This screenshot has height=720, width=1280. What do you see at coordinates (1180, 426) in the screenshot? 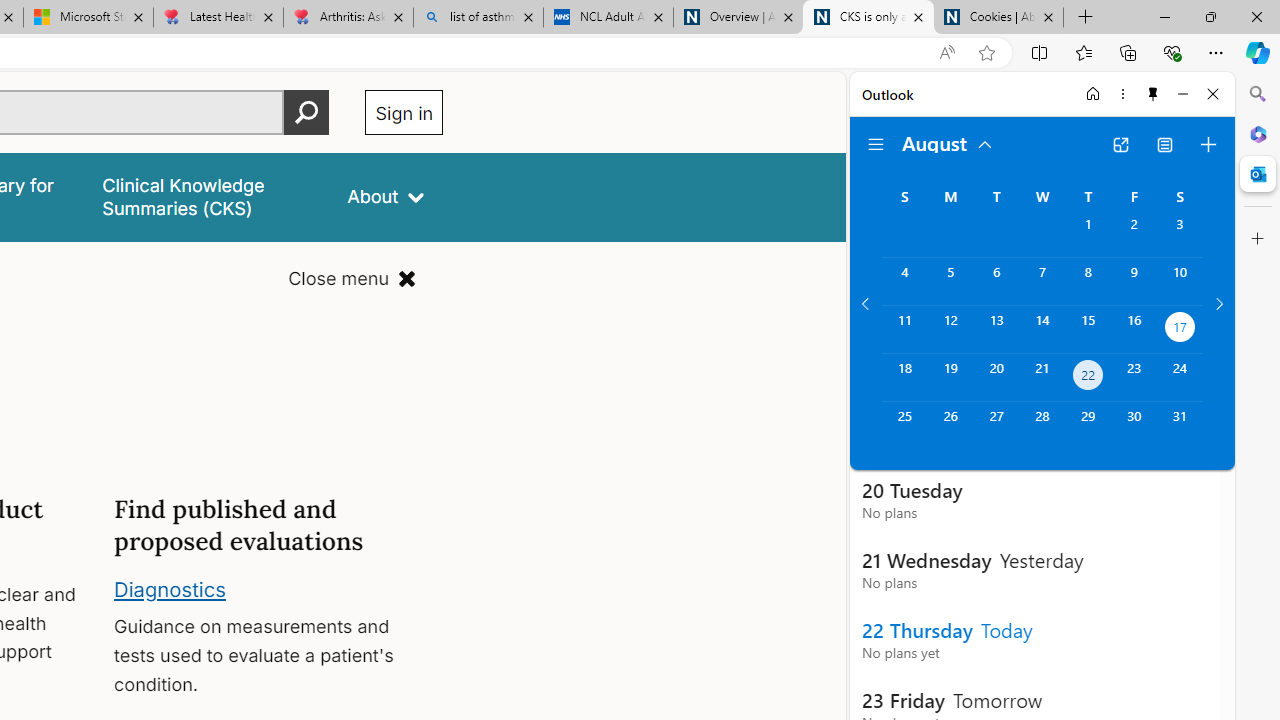
I see `Saturday, August 31, 2024. ` at bounding box center [1180, 426].